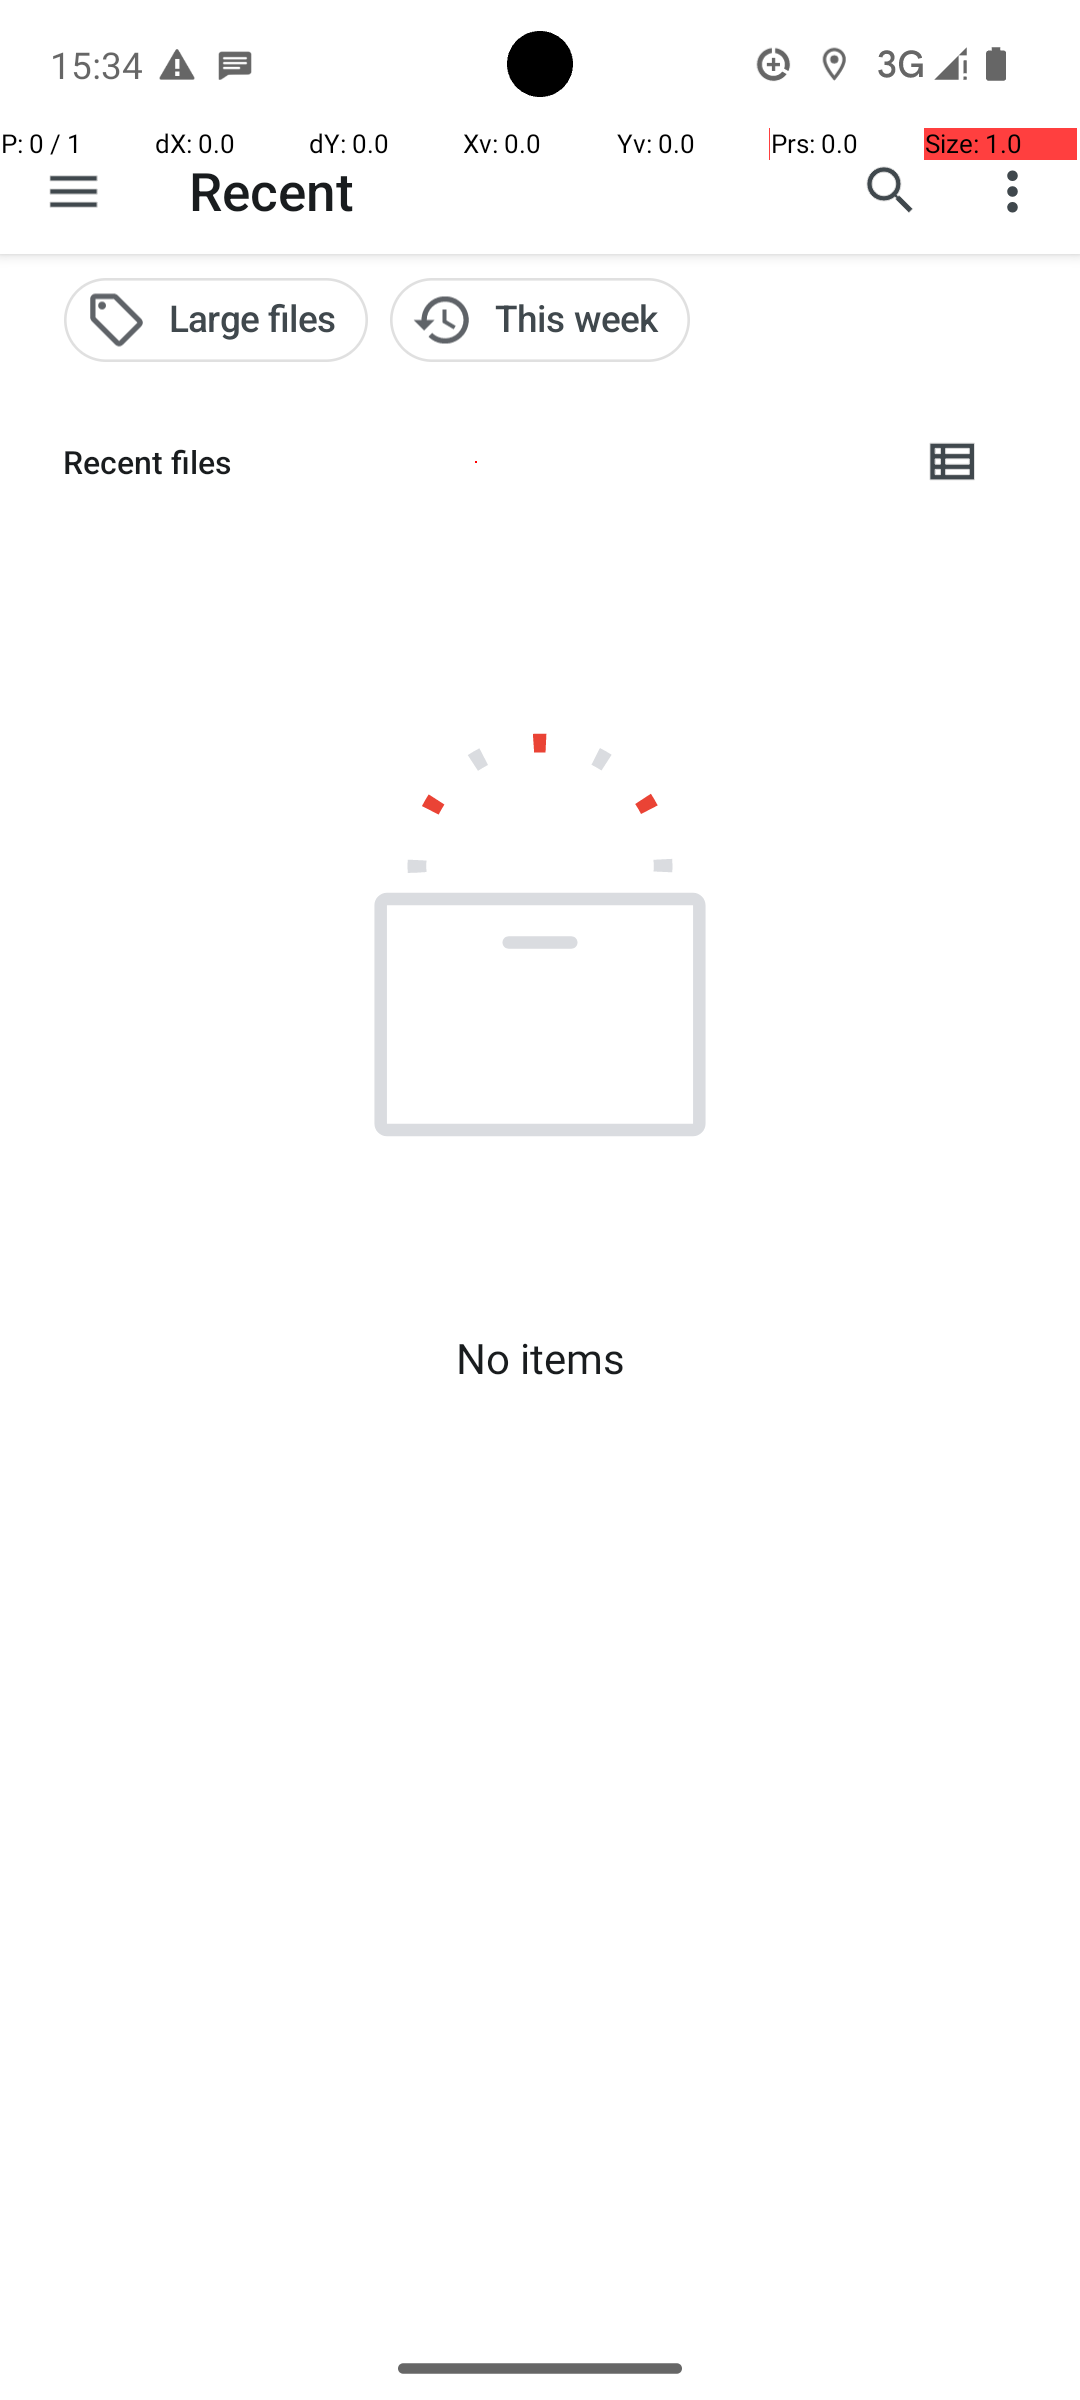  I want to click on List view, so click(954, 462).